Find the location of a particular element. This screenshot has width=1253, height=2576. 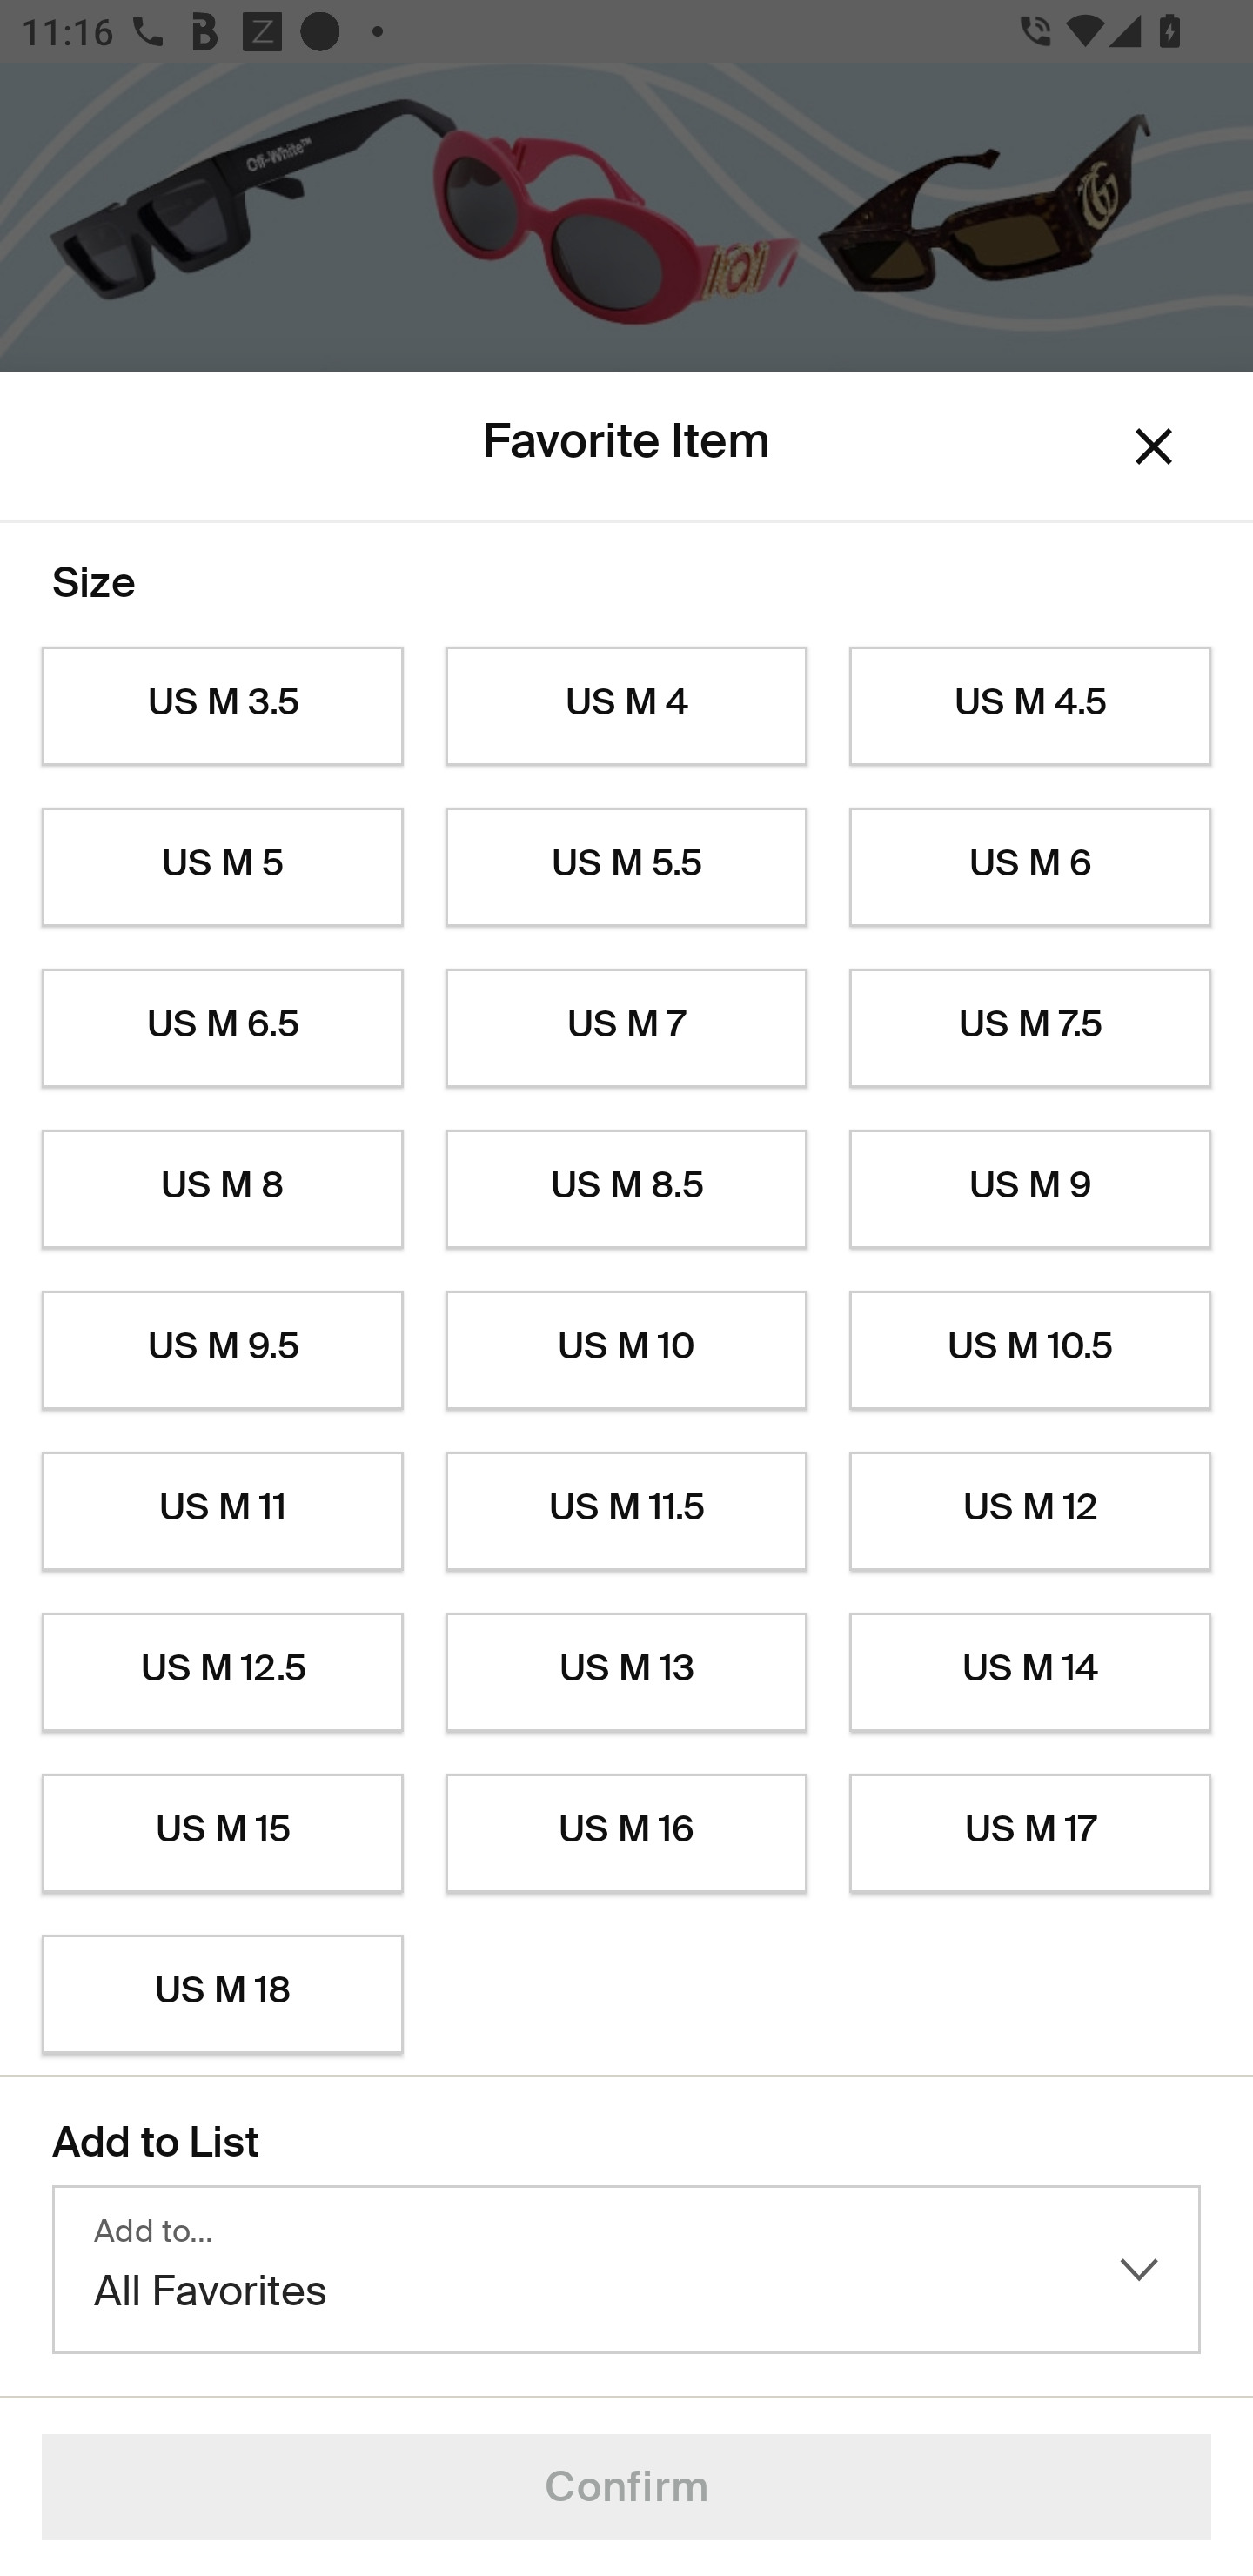

US M 4.5 is located at coordinates (1030, 707).